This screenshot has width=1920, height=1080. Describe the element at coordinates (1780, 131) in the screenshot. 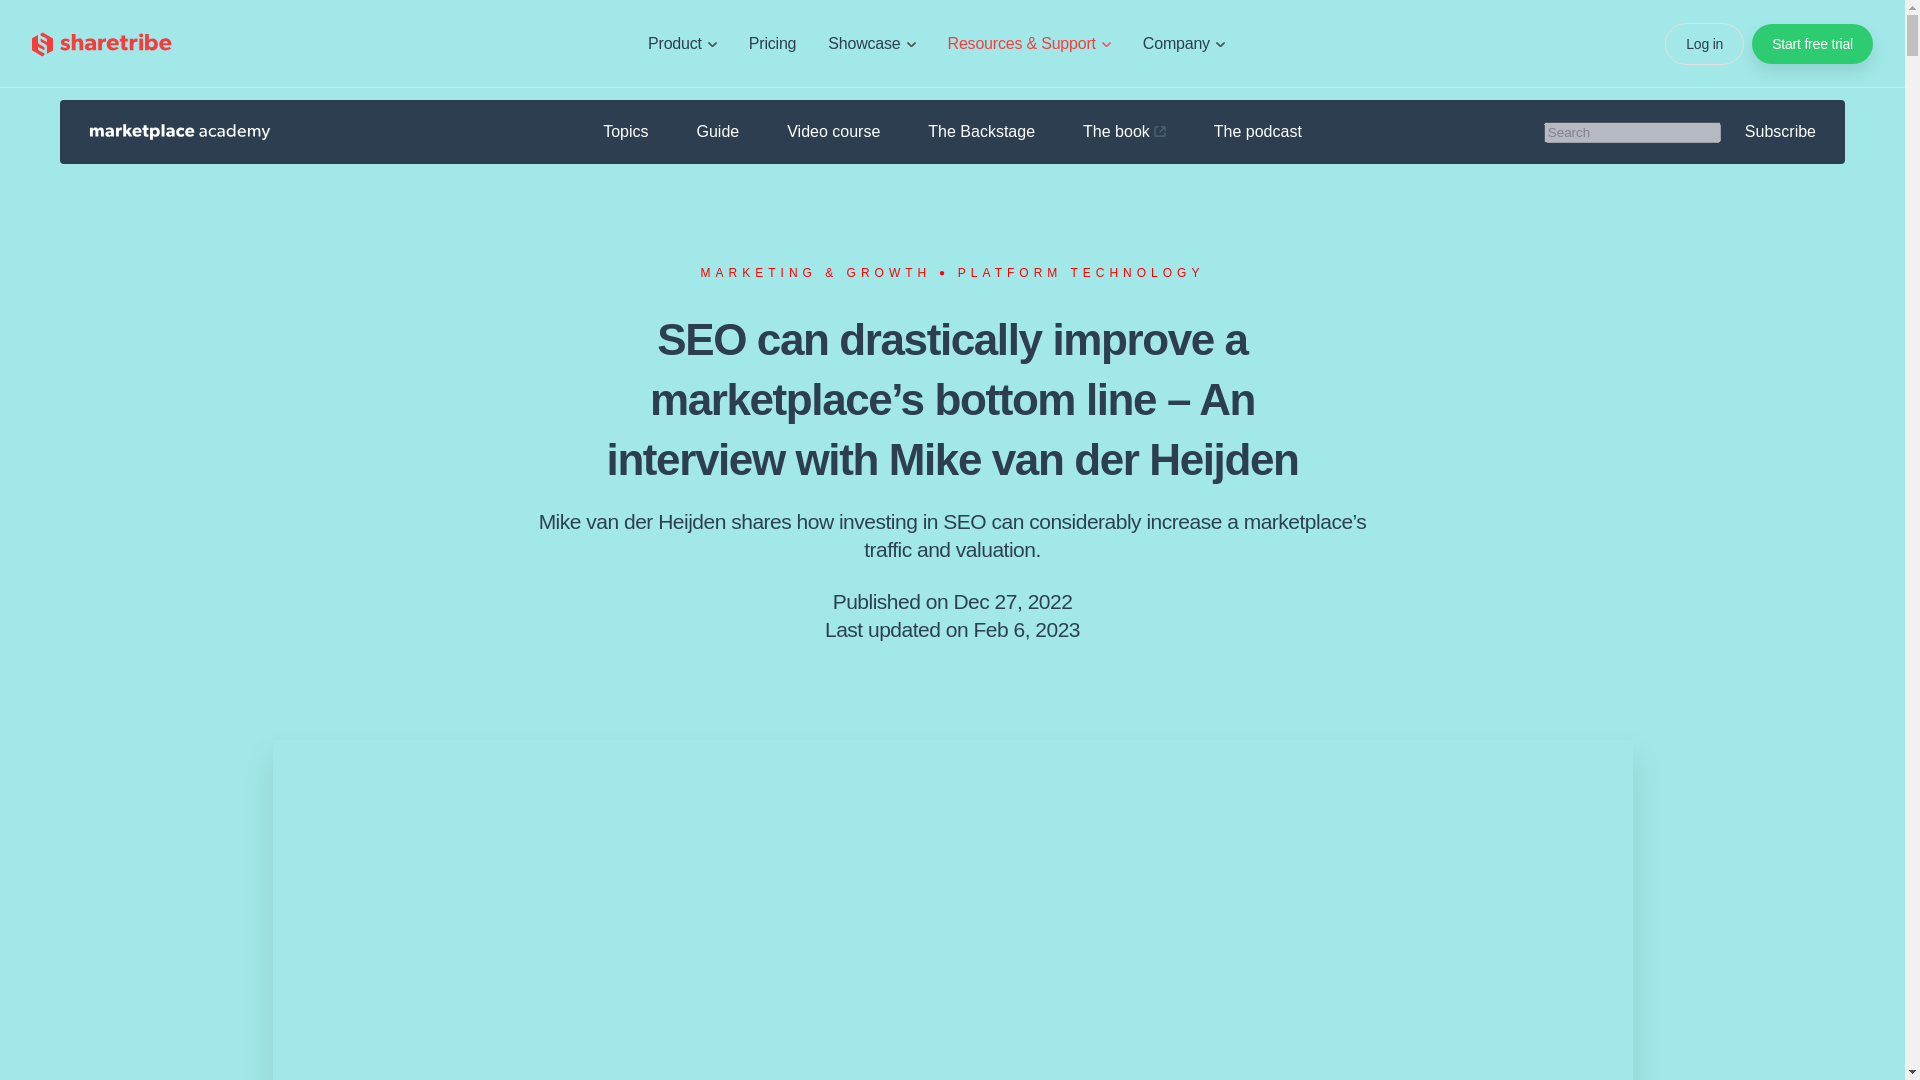

I see `Subscribe` at that location.